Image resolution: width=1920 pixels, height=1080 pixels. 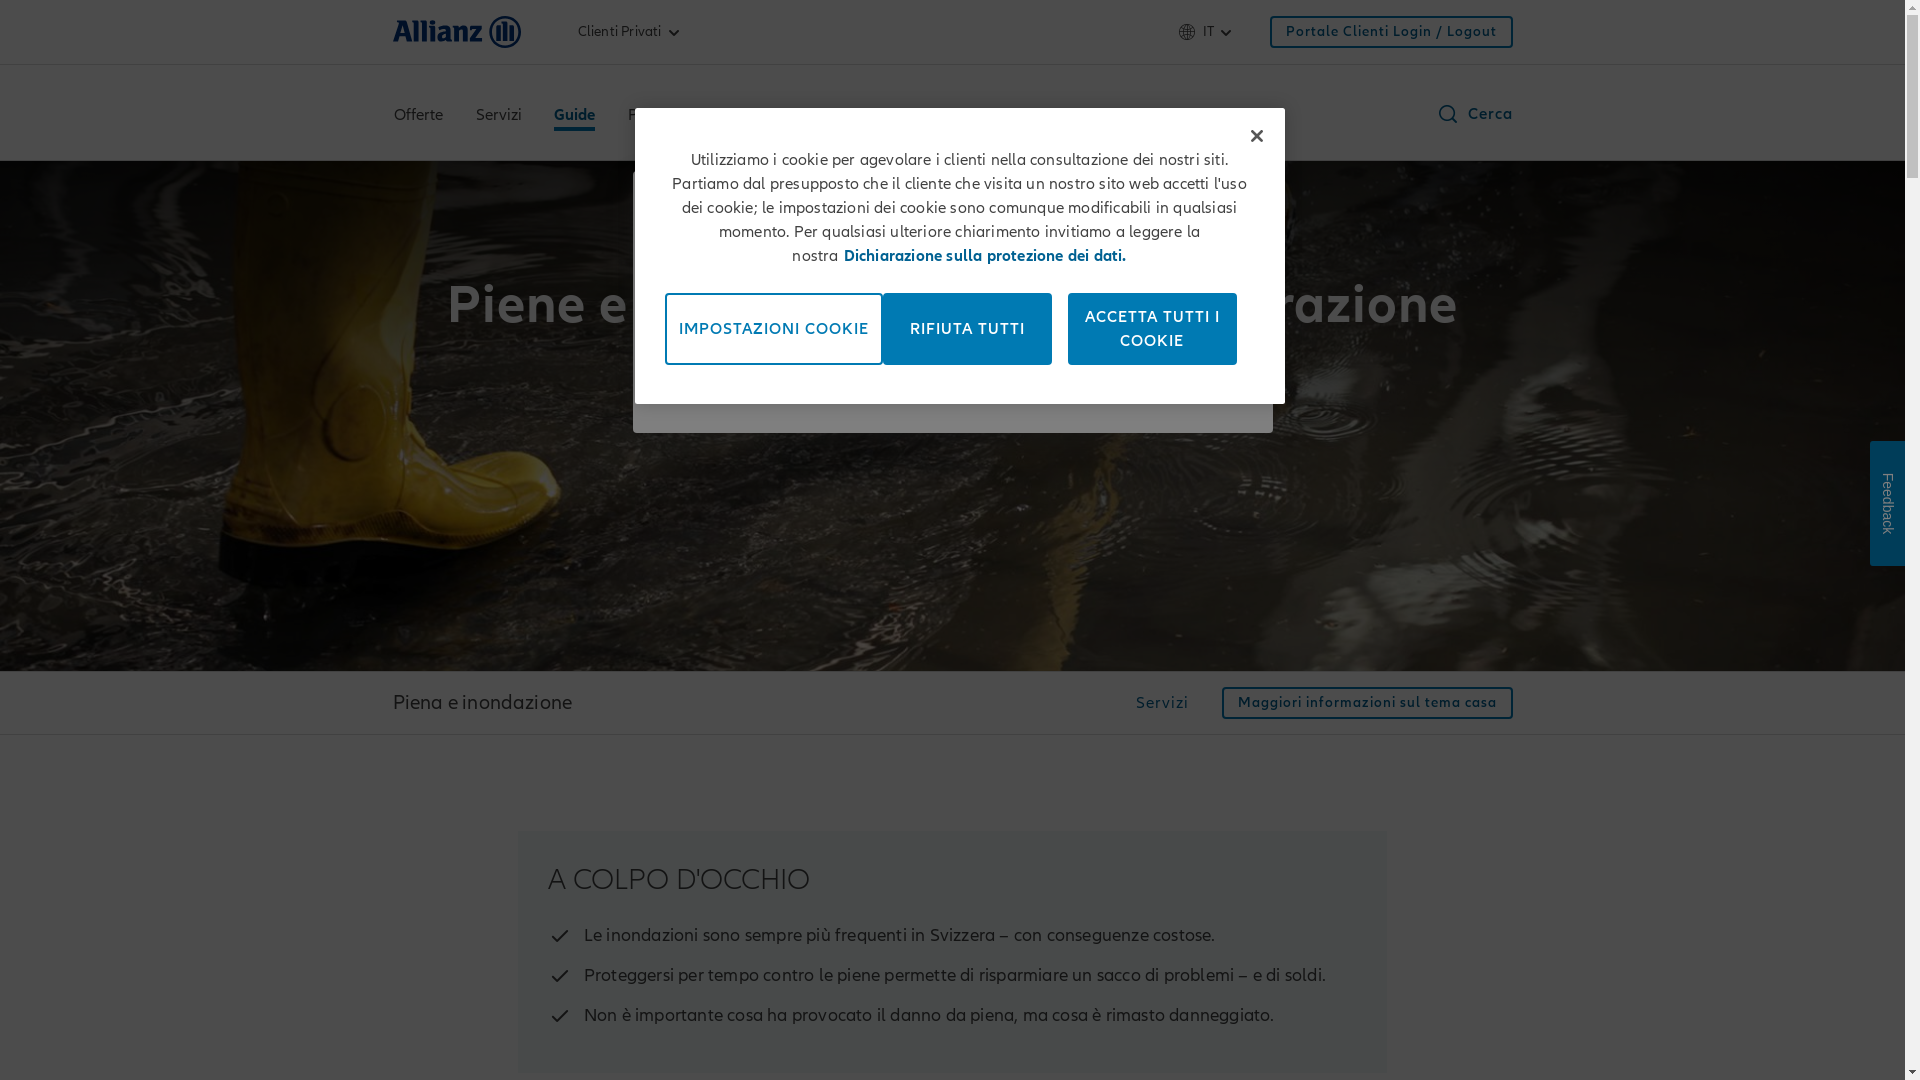 I want to click on Servizi, so click(x=499, y=117).